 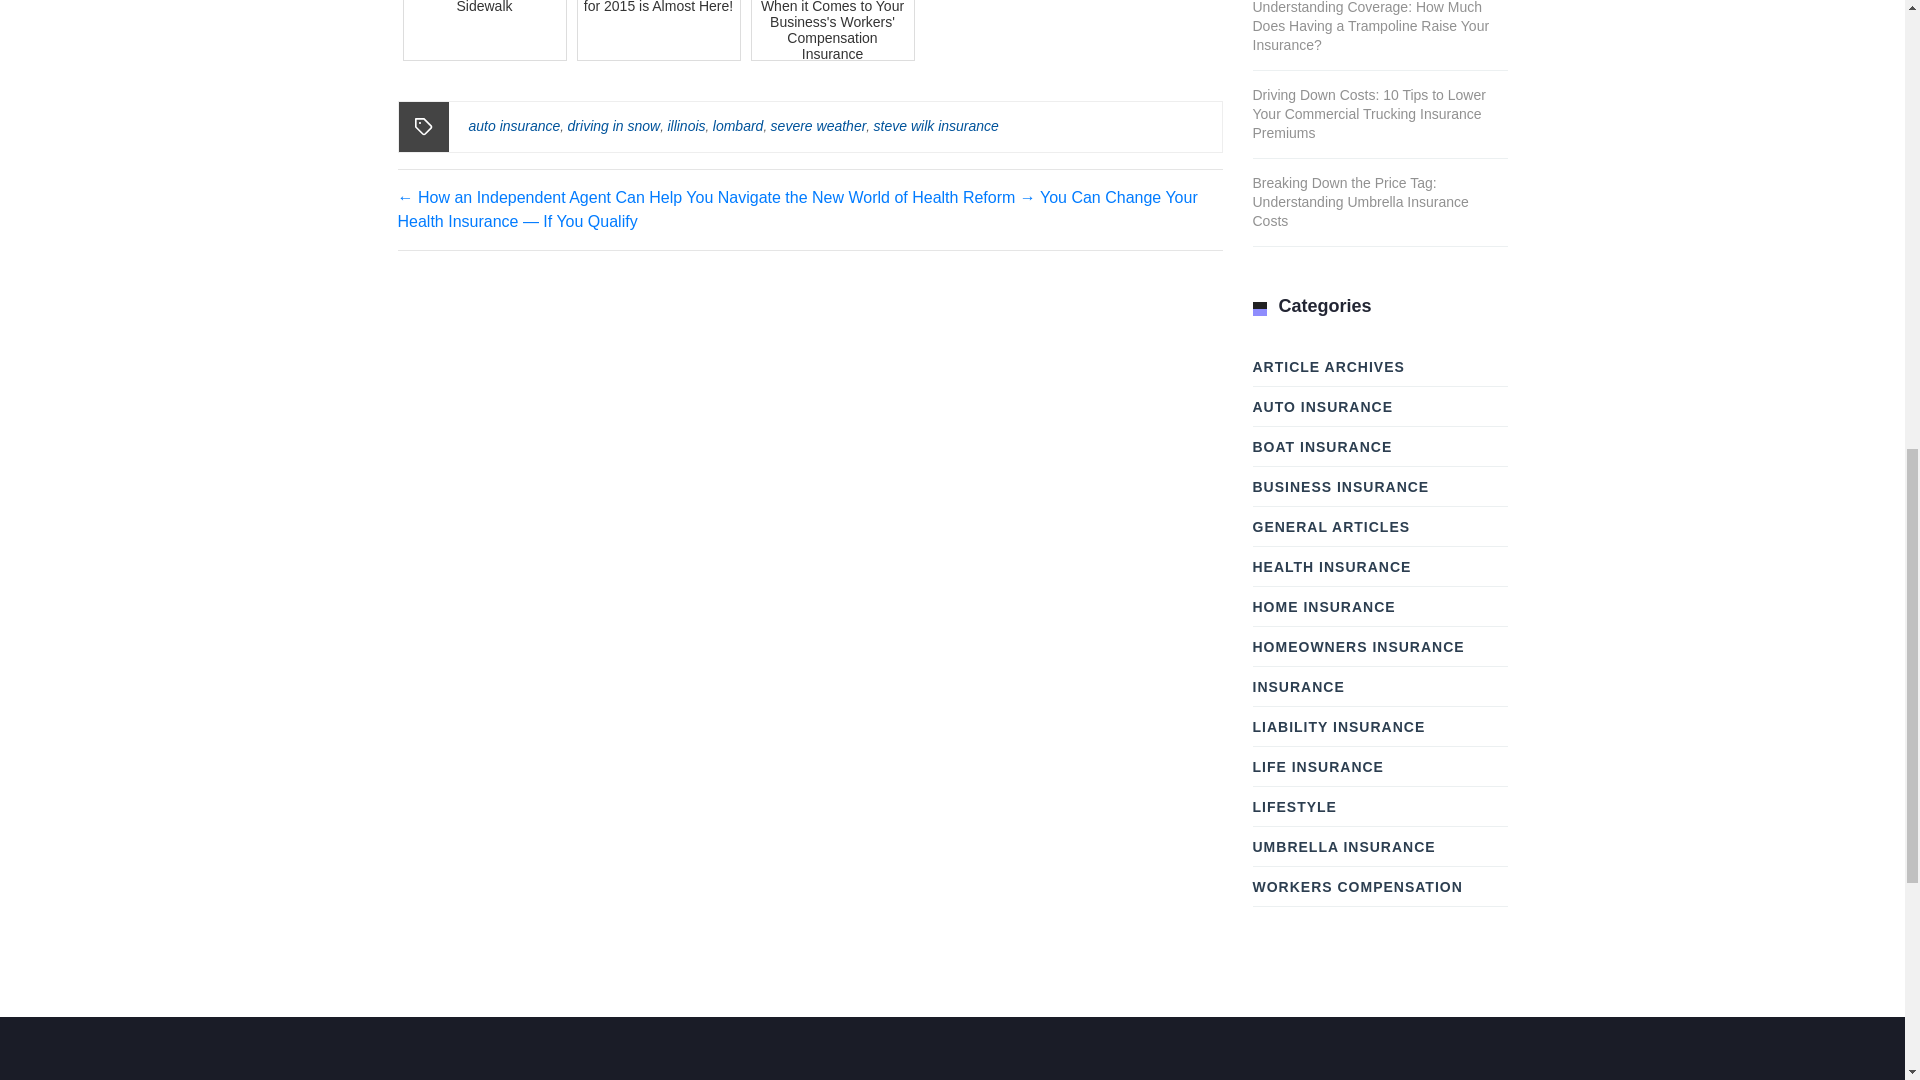 I want to click on How to De-Ice Your Sidewalk, so click(x=484, y=30).